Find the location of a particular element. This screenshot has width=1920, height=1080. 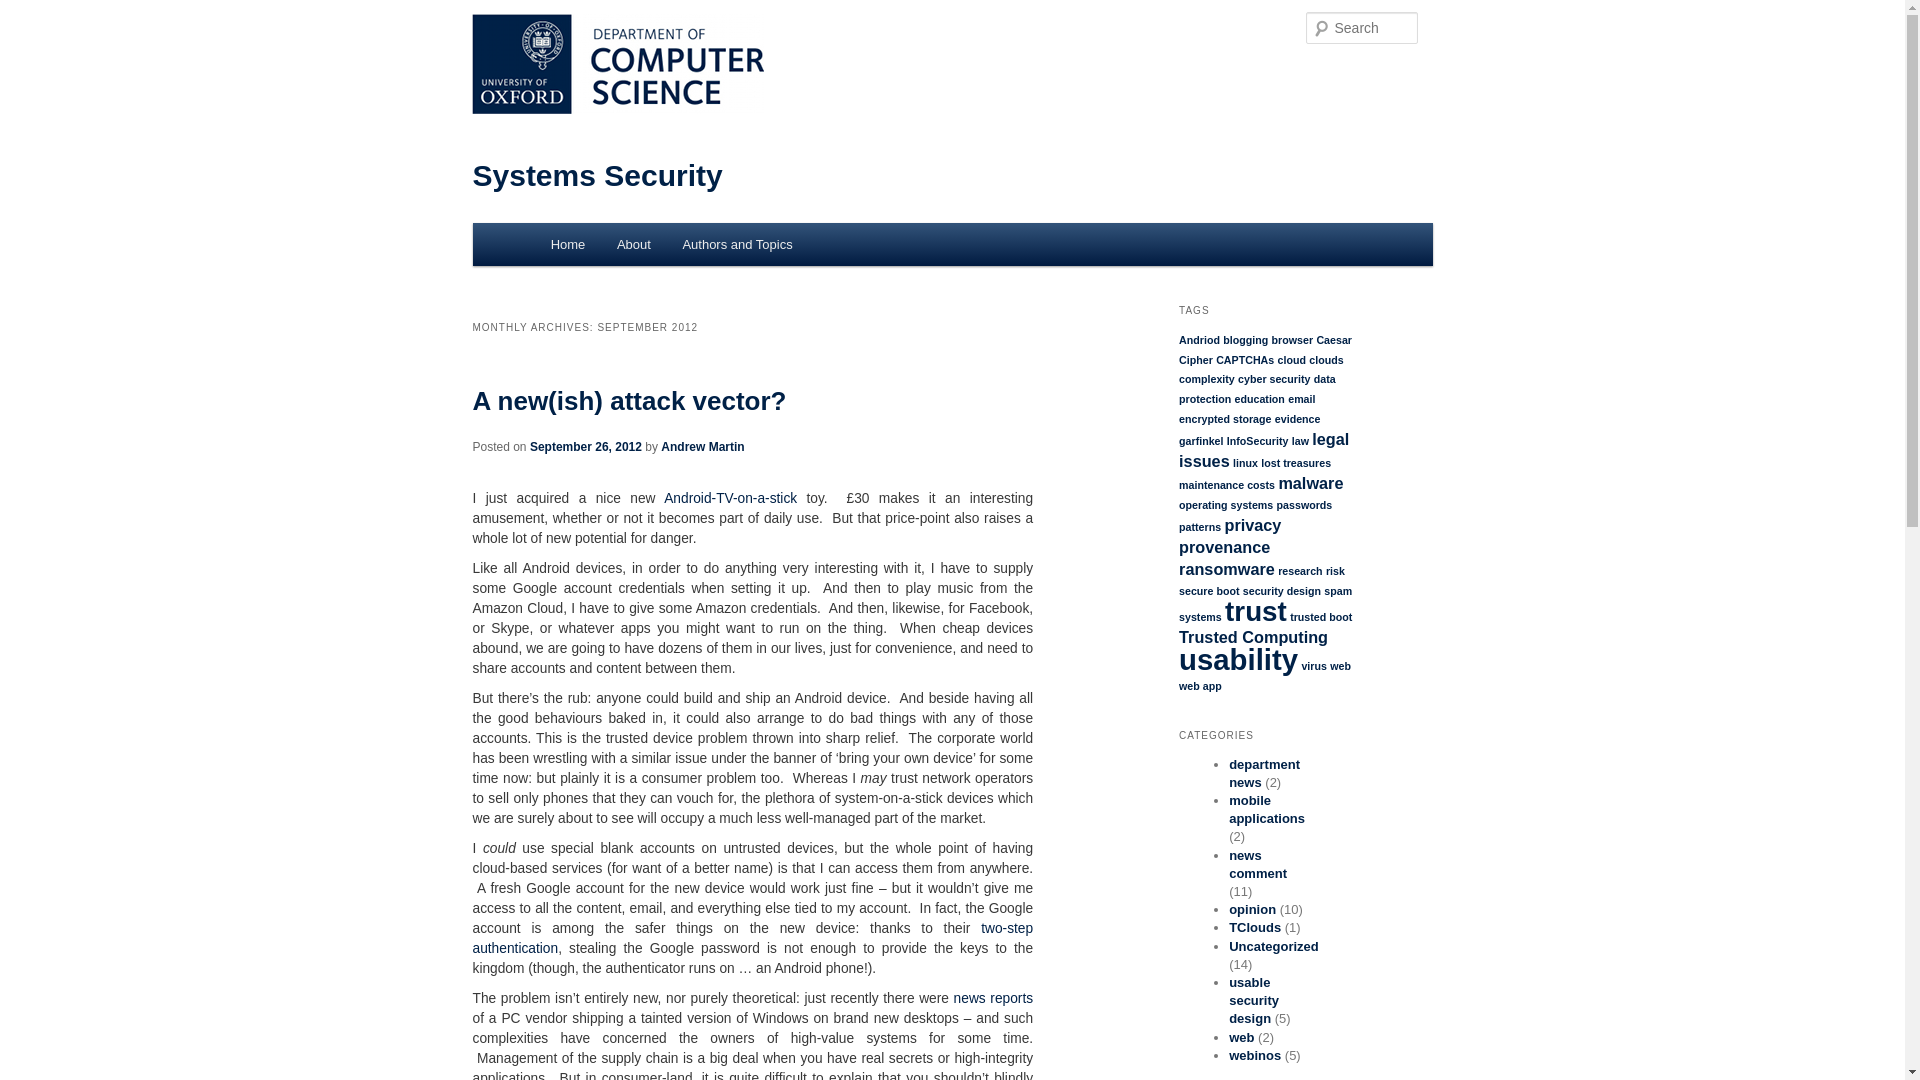

Home is located at coordinates (568, 244).